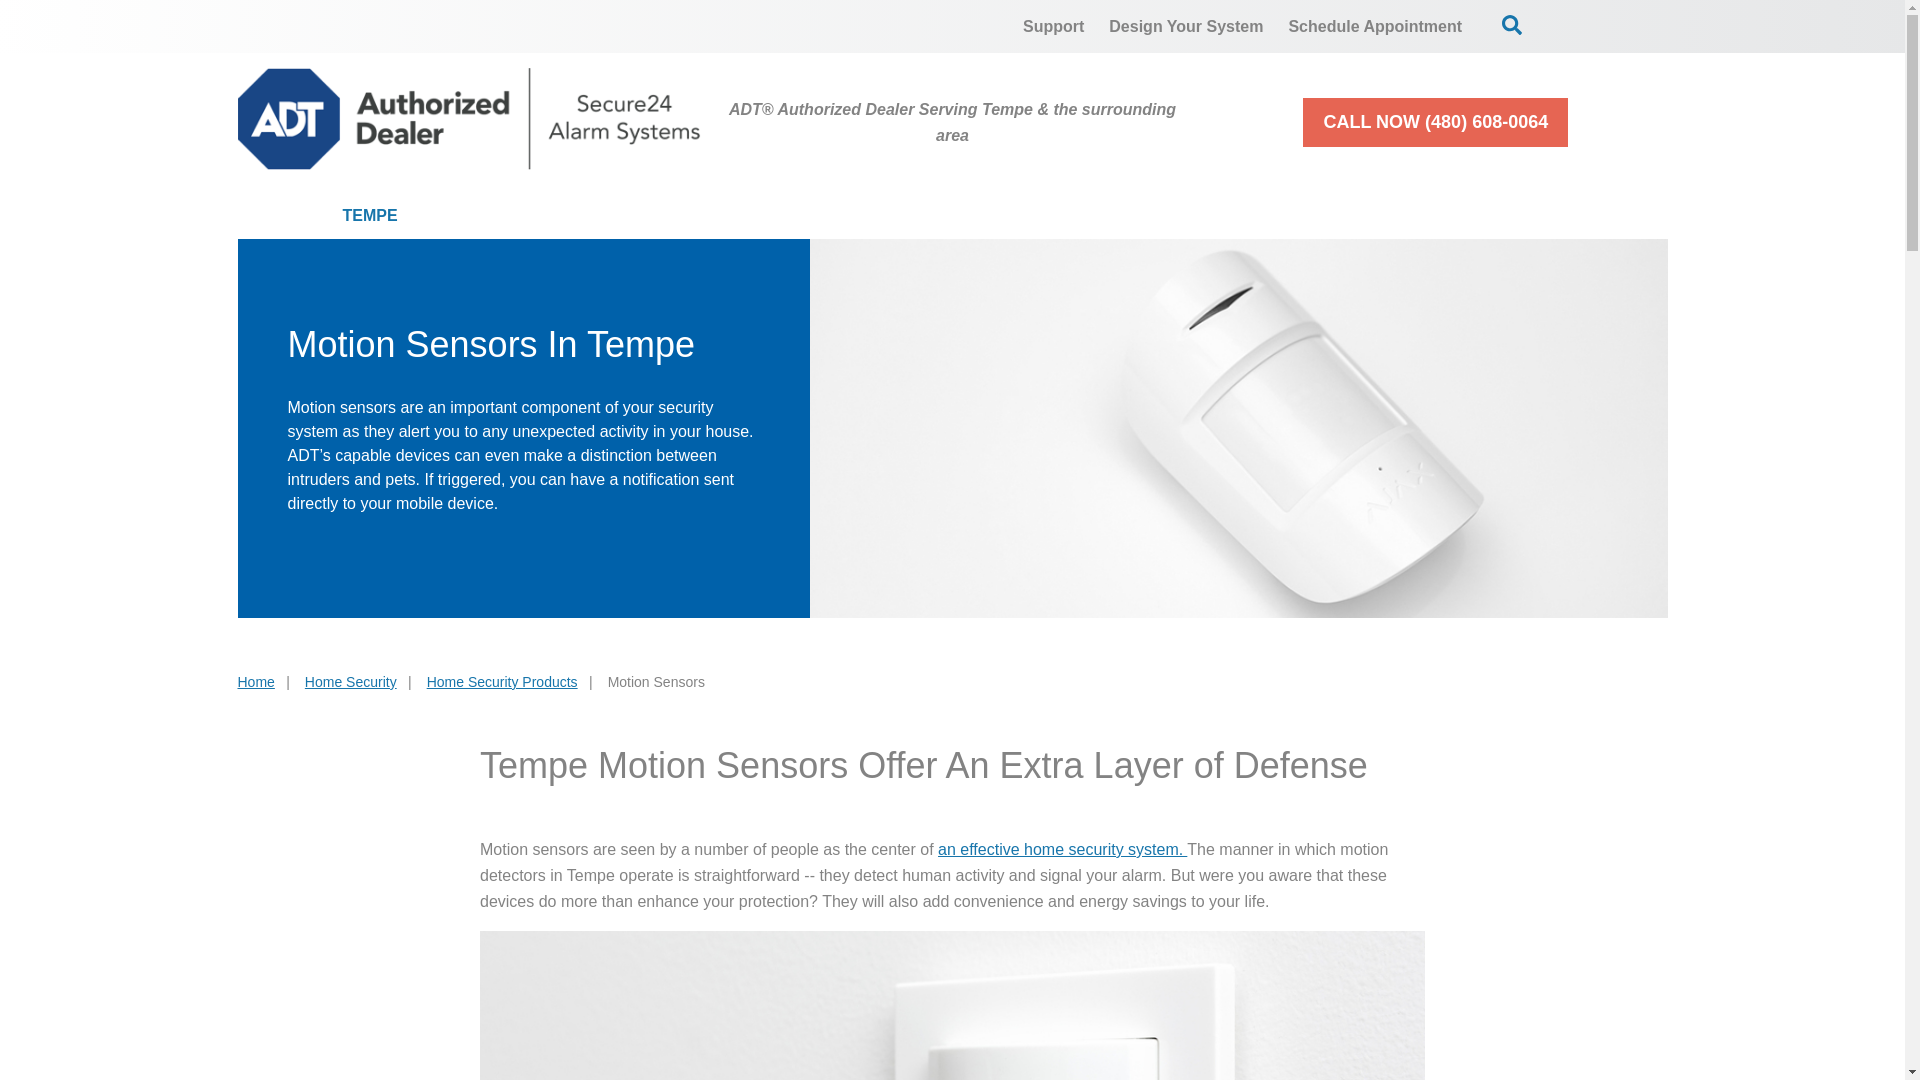 The height and width of the screenshot is (1080, 1920). What do you see at coordinates (624, 216) in the screenshot?
I see `Expand Menu` at bounding box center [624, 216].